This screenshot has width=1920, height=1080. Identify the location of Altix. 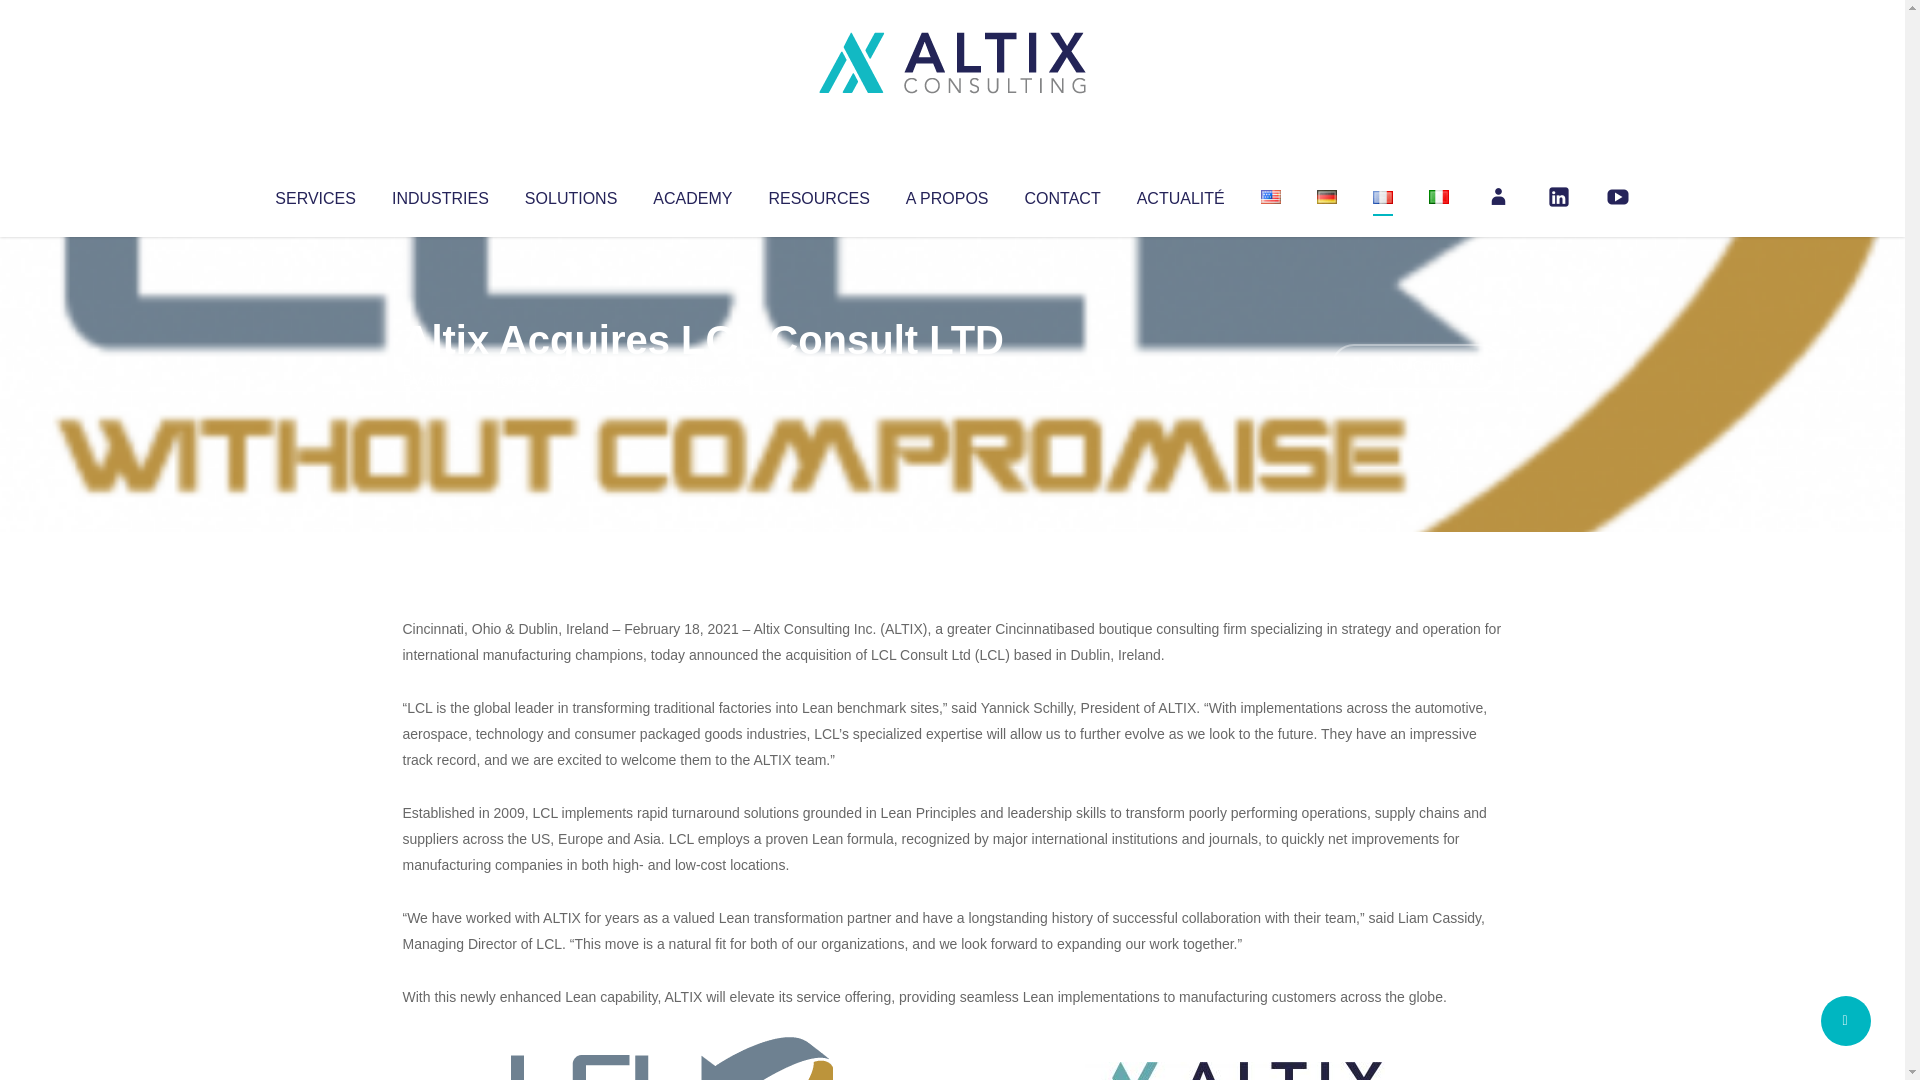
(440, 380).